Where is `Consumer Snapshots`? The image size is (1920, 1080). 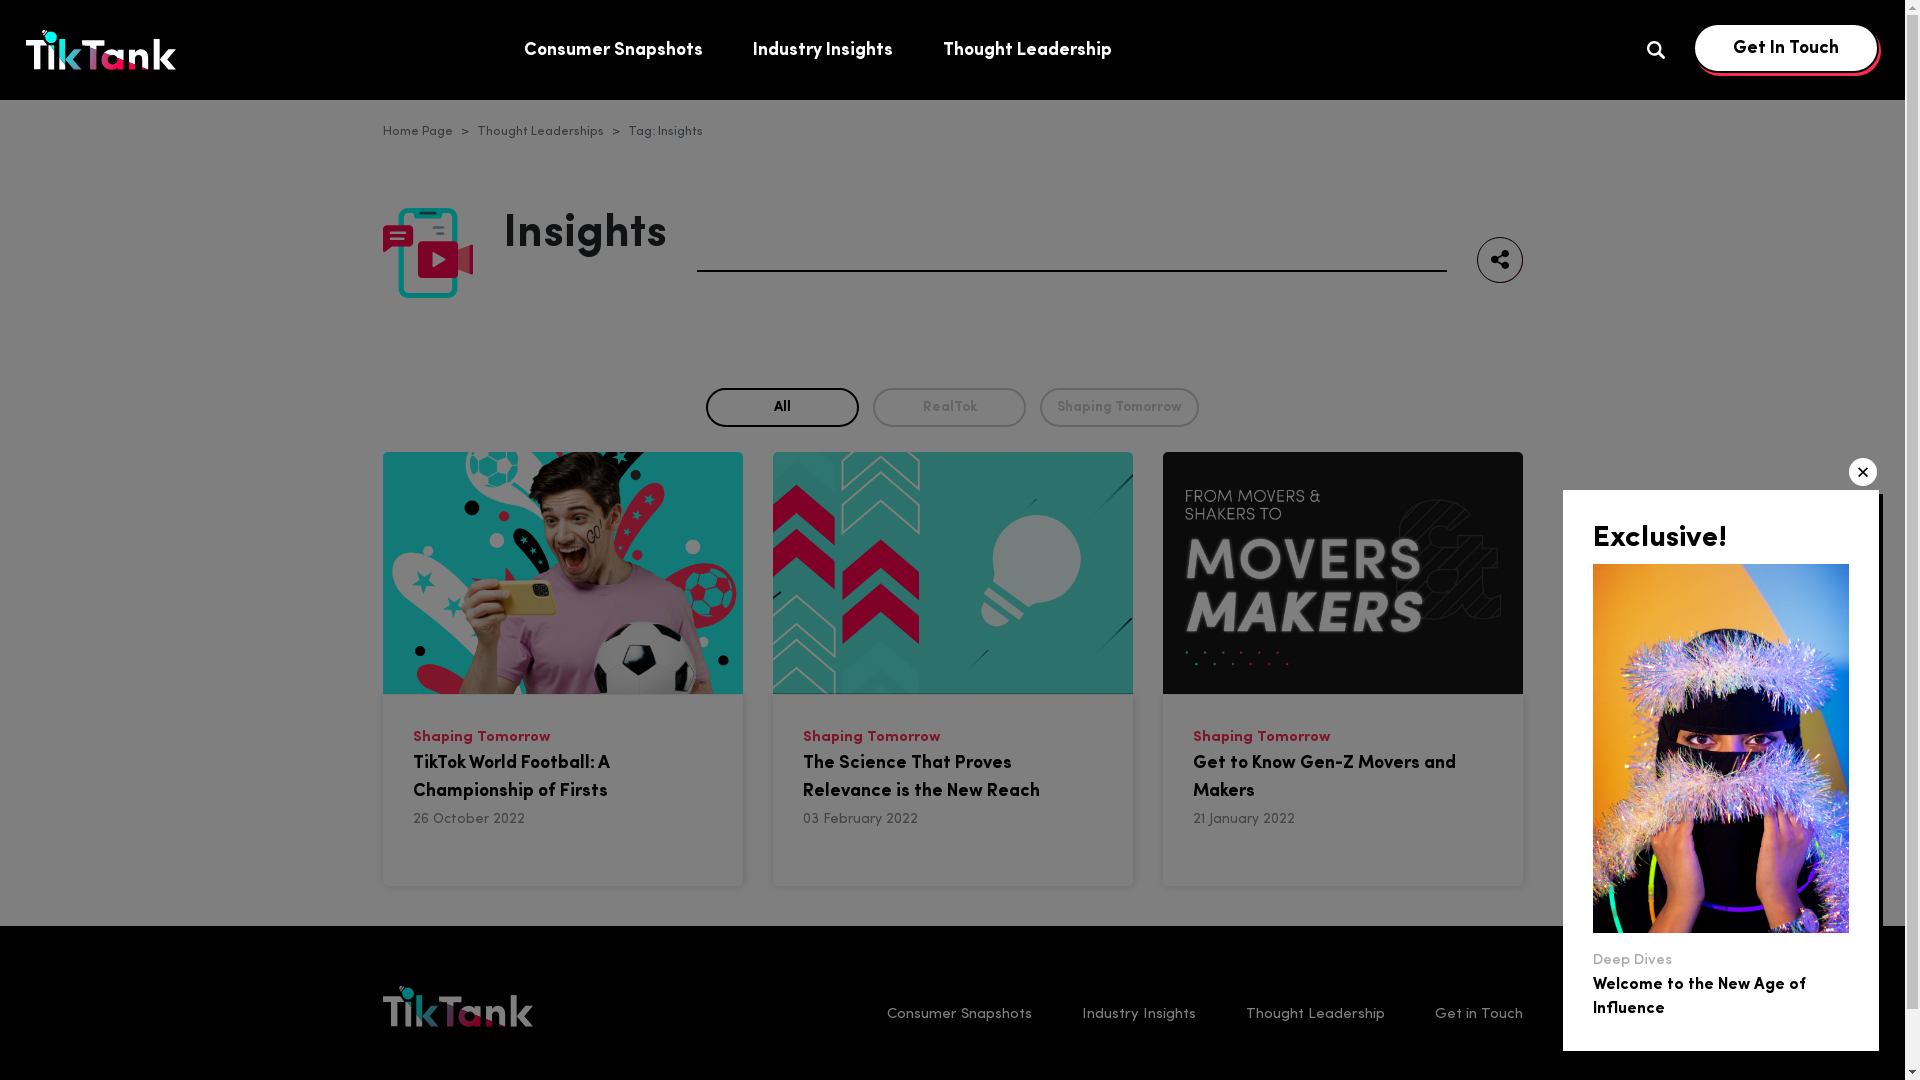
Consumer Snapshots is located at coordinates (958, 1014).